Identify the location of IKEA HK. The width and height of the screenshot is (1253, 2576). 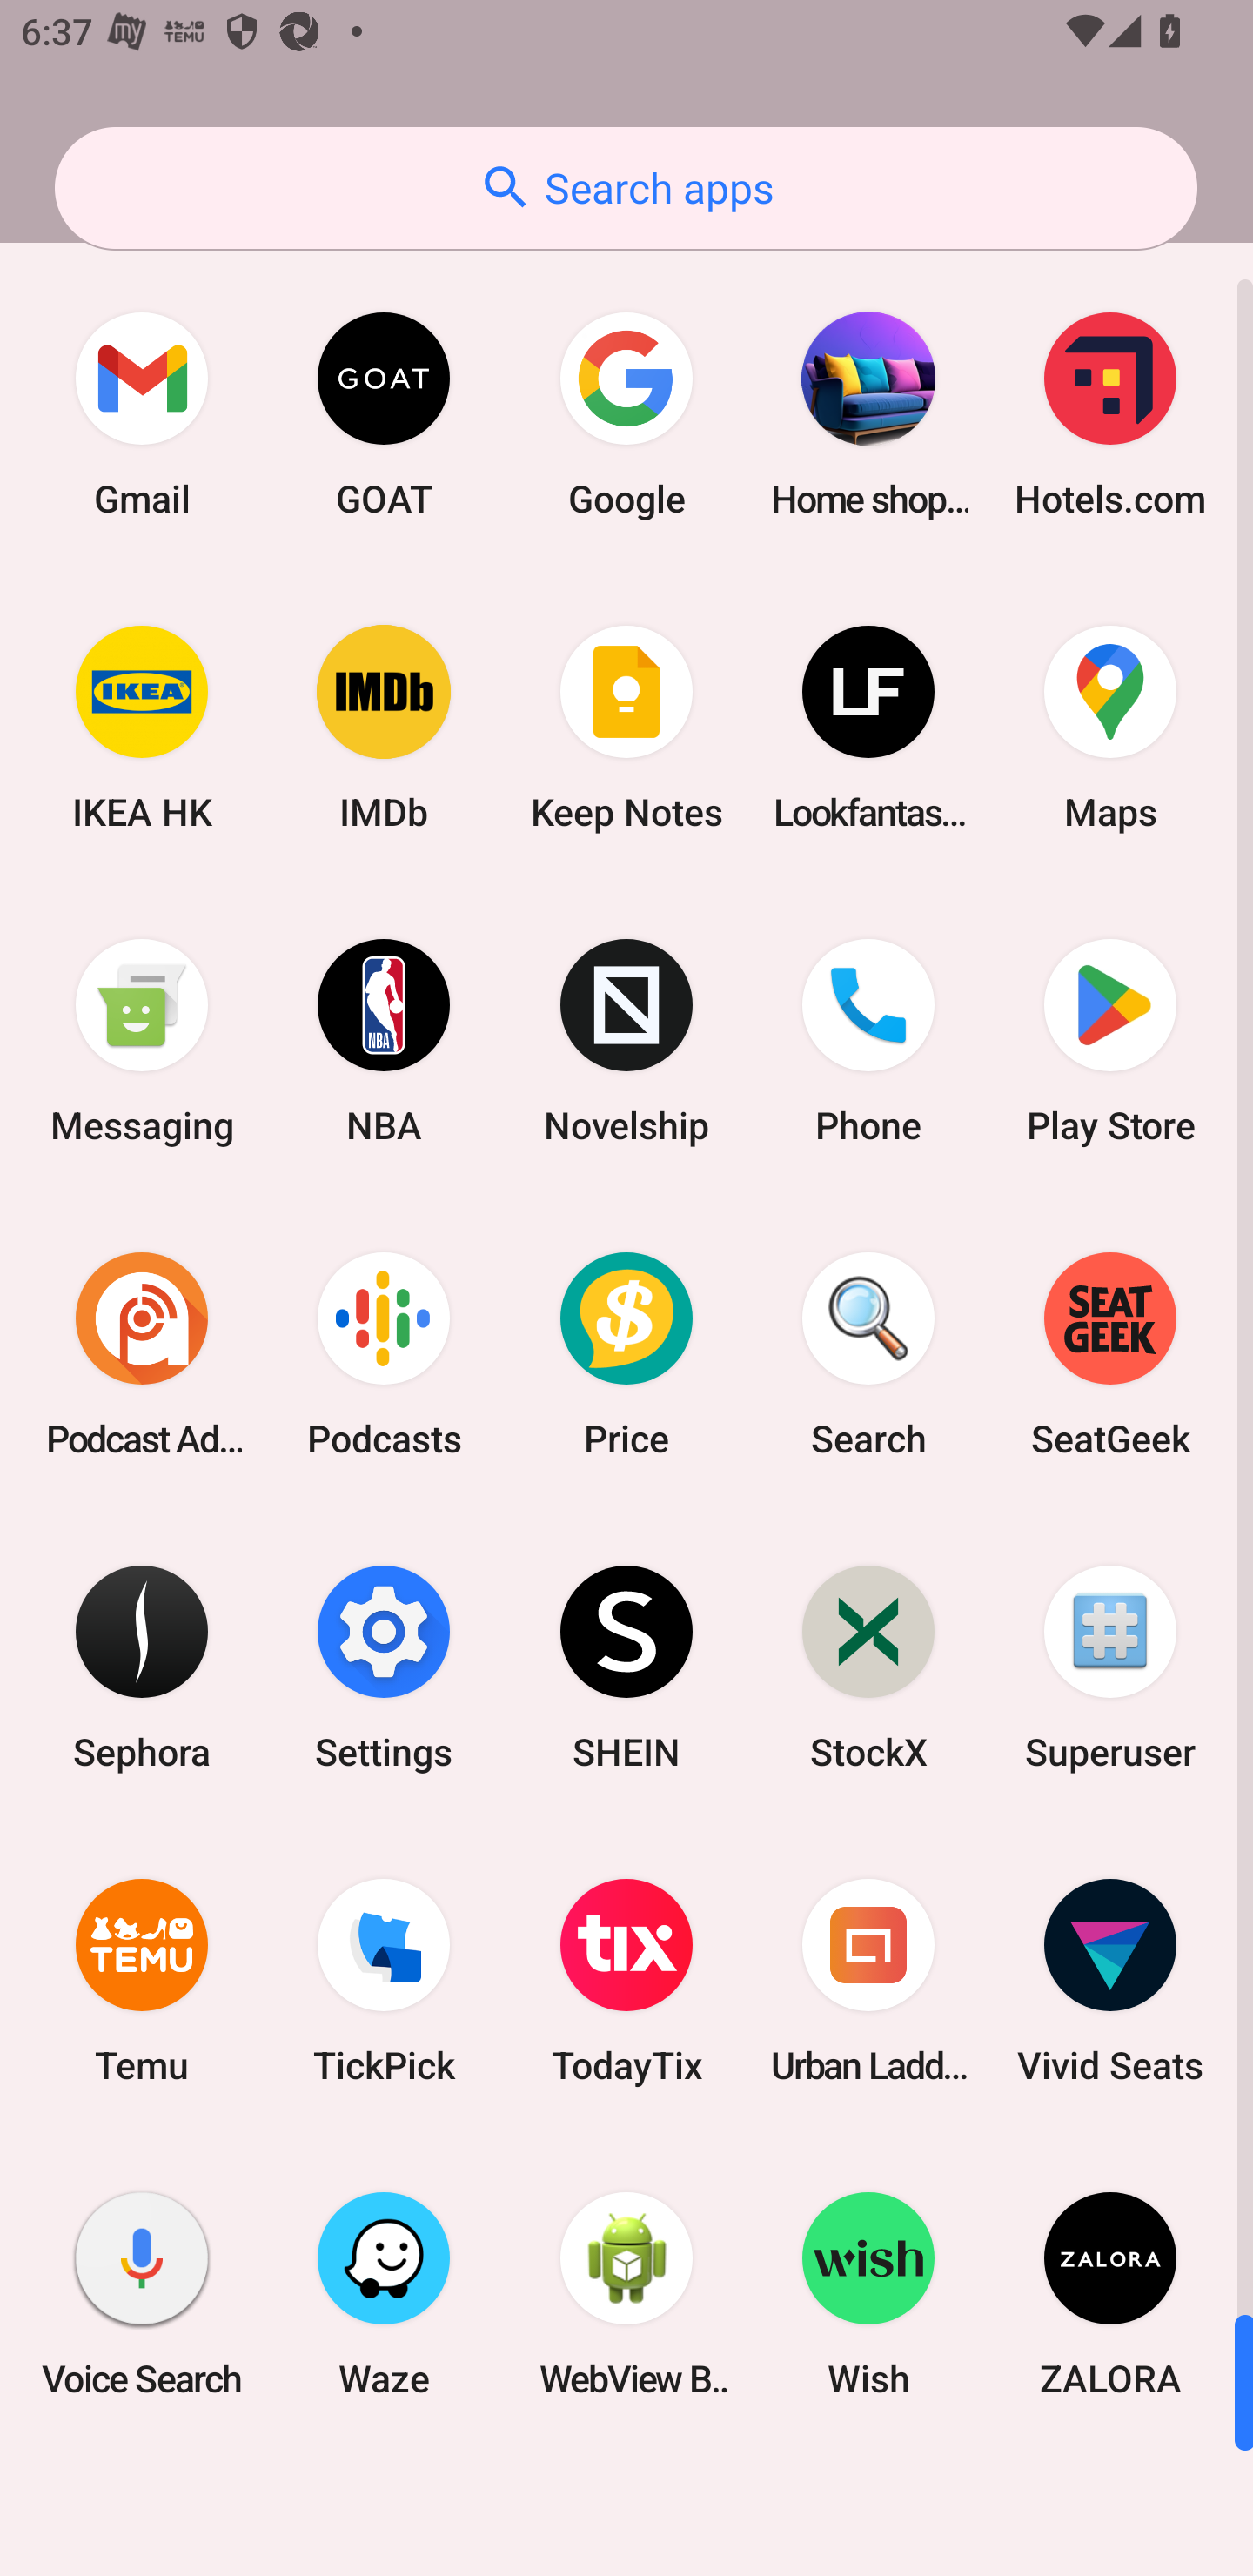
(142, 728).